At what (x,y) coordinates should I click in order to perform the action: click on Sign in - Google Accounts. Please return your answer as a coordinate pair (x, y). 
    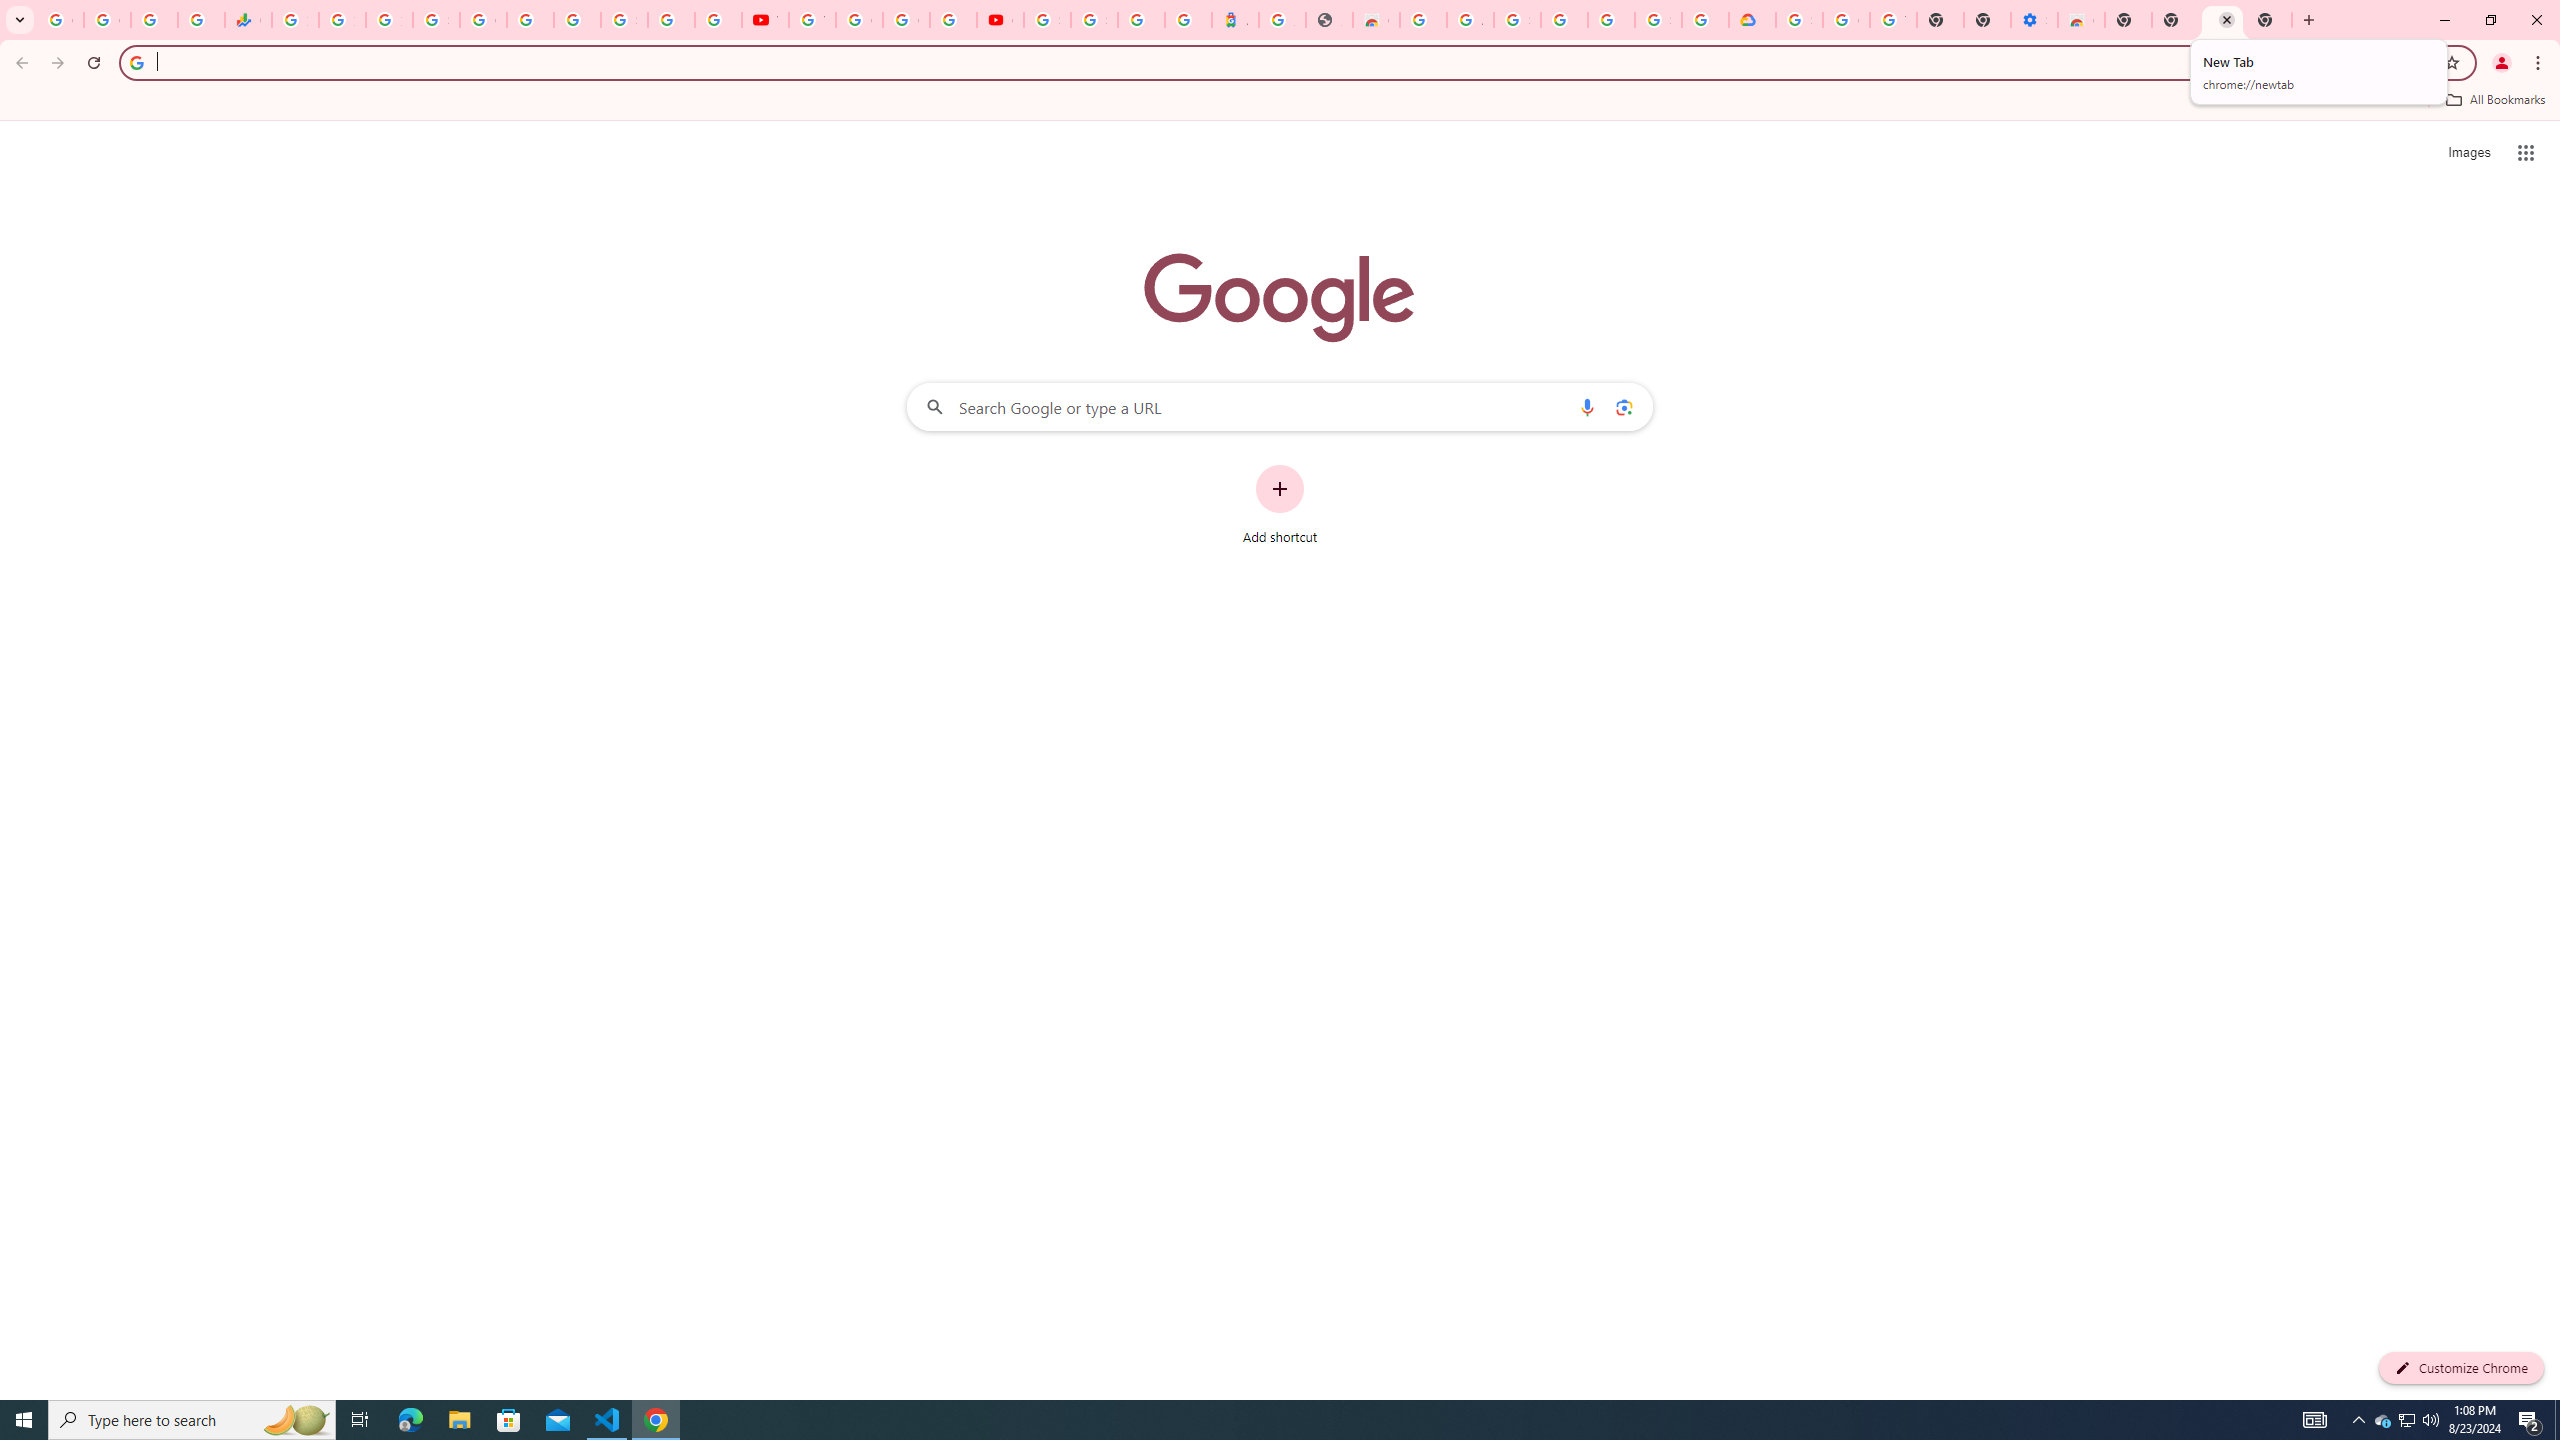
    Looking at the image, I should click on (1094, 20).